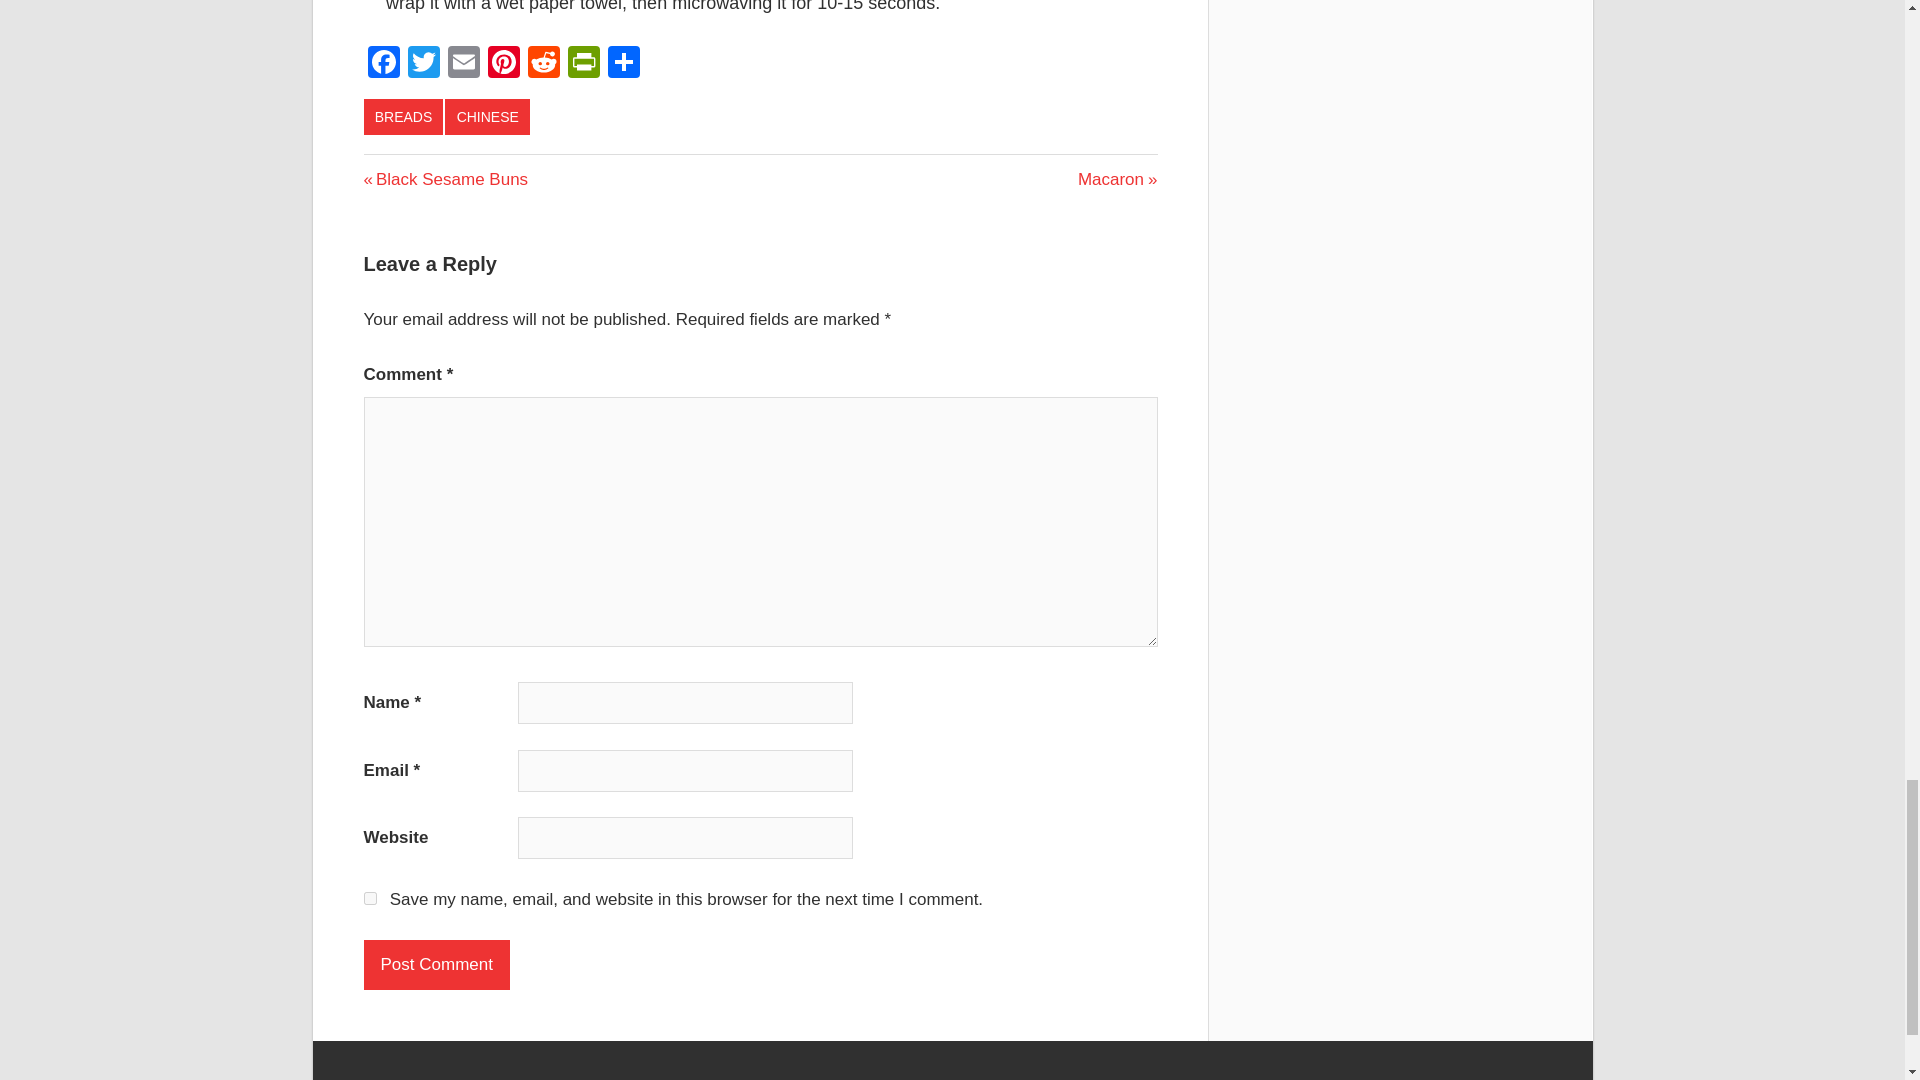 Image resolution: width=1920 pixels, height=1080 pixels. I want to click on Email, so click(584, 64).